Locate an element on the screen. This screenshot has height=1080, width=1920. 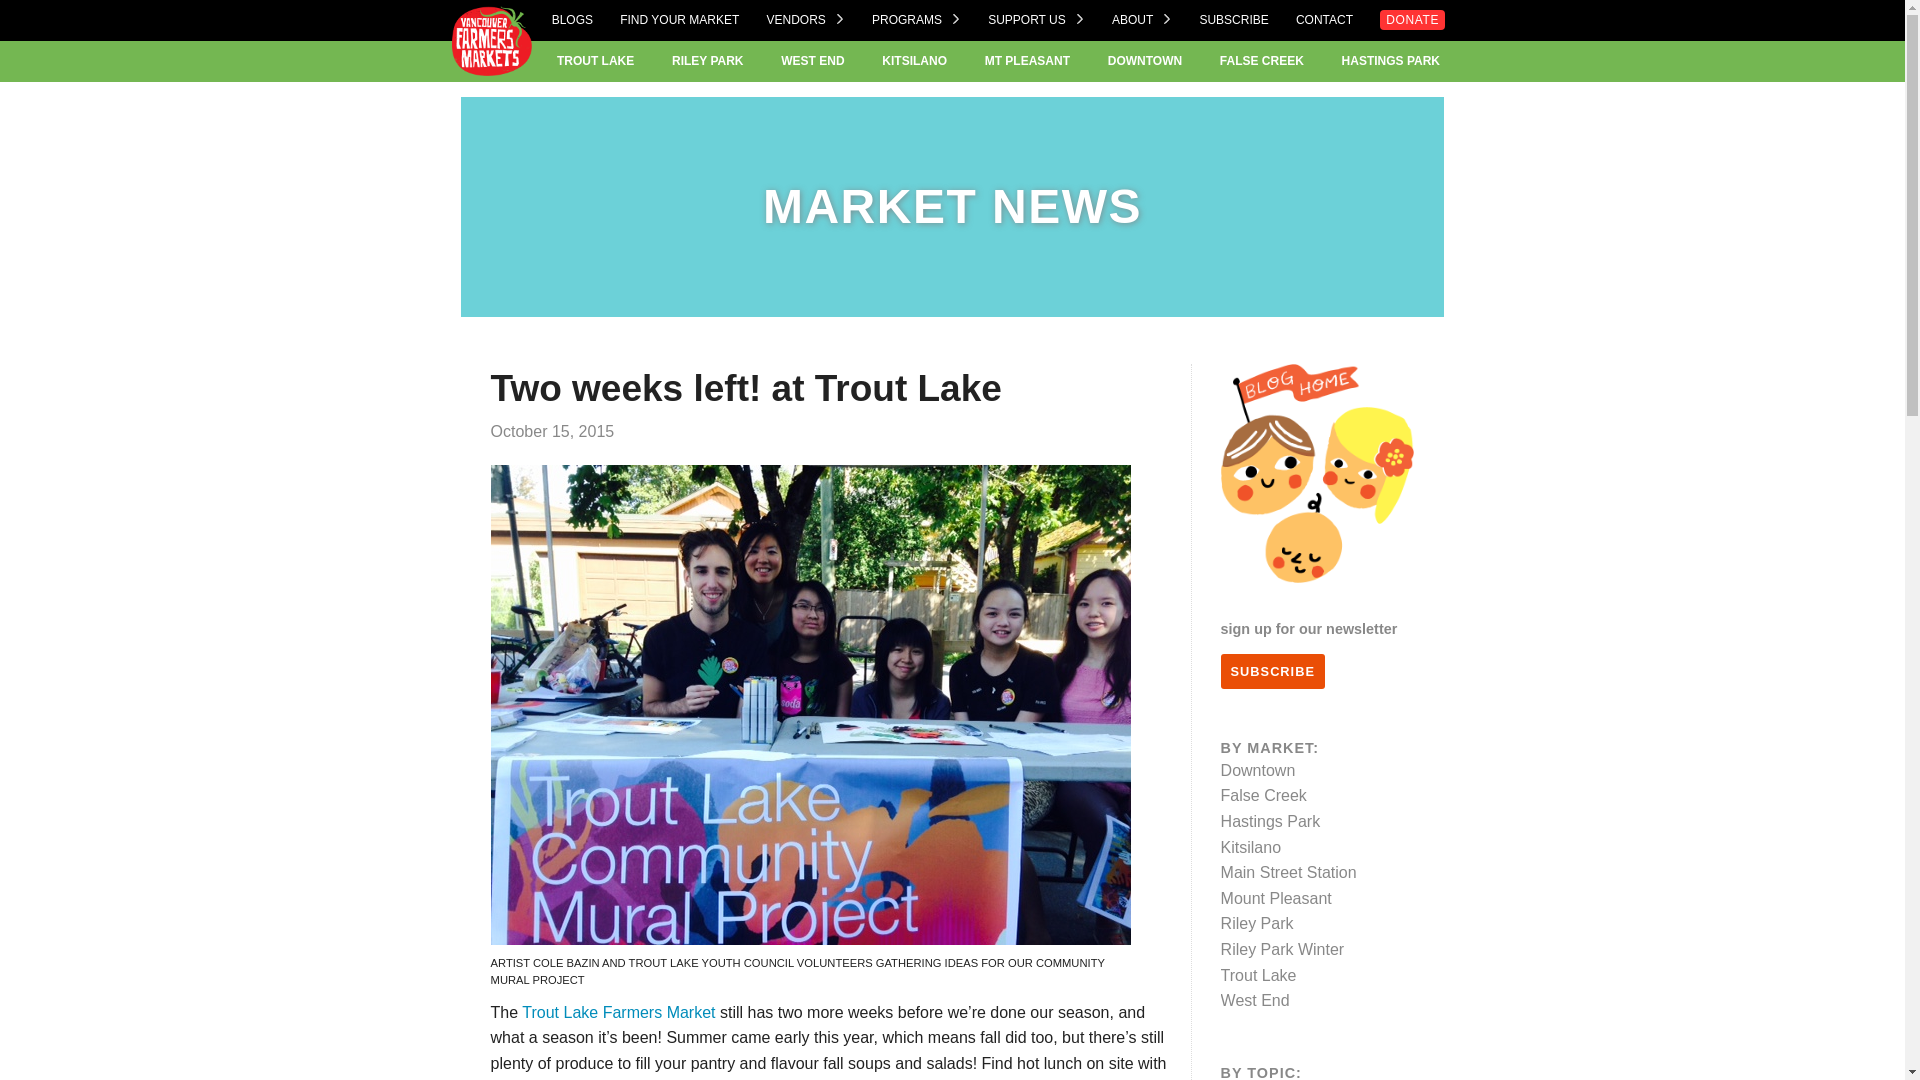
FALSE CREEK is located at coordinates (1261, 60).